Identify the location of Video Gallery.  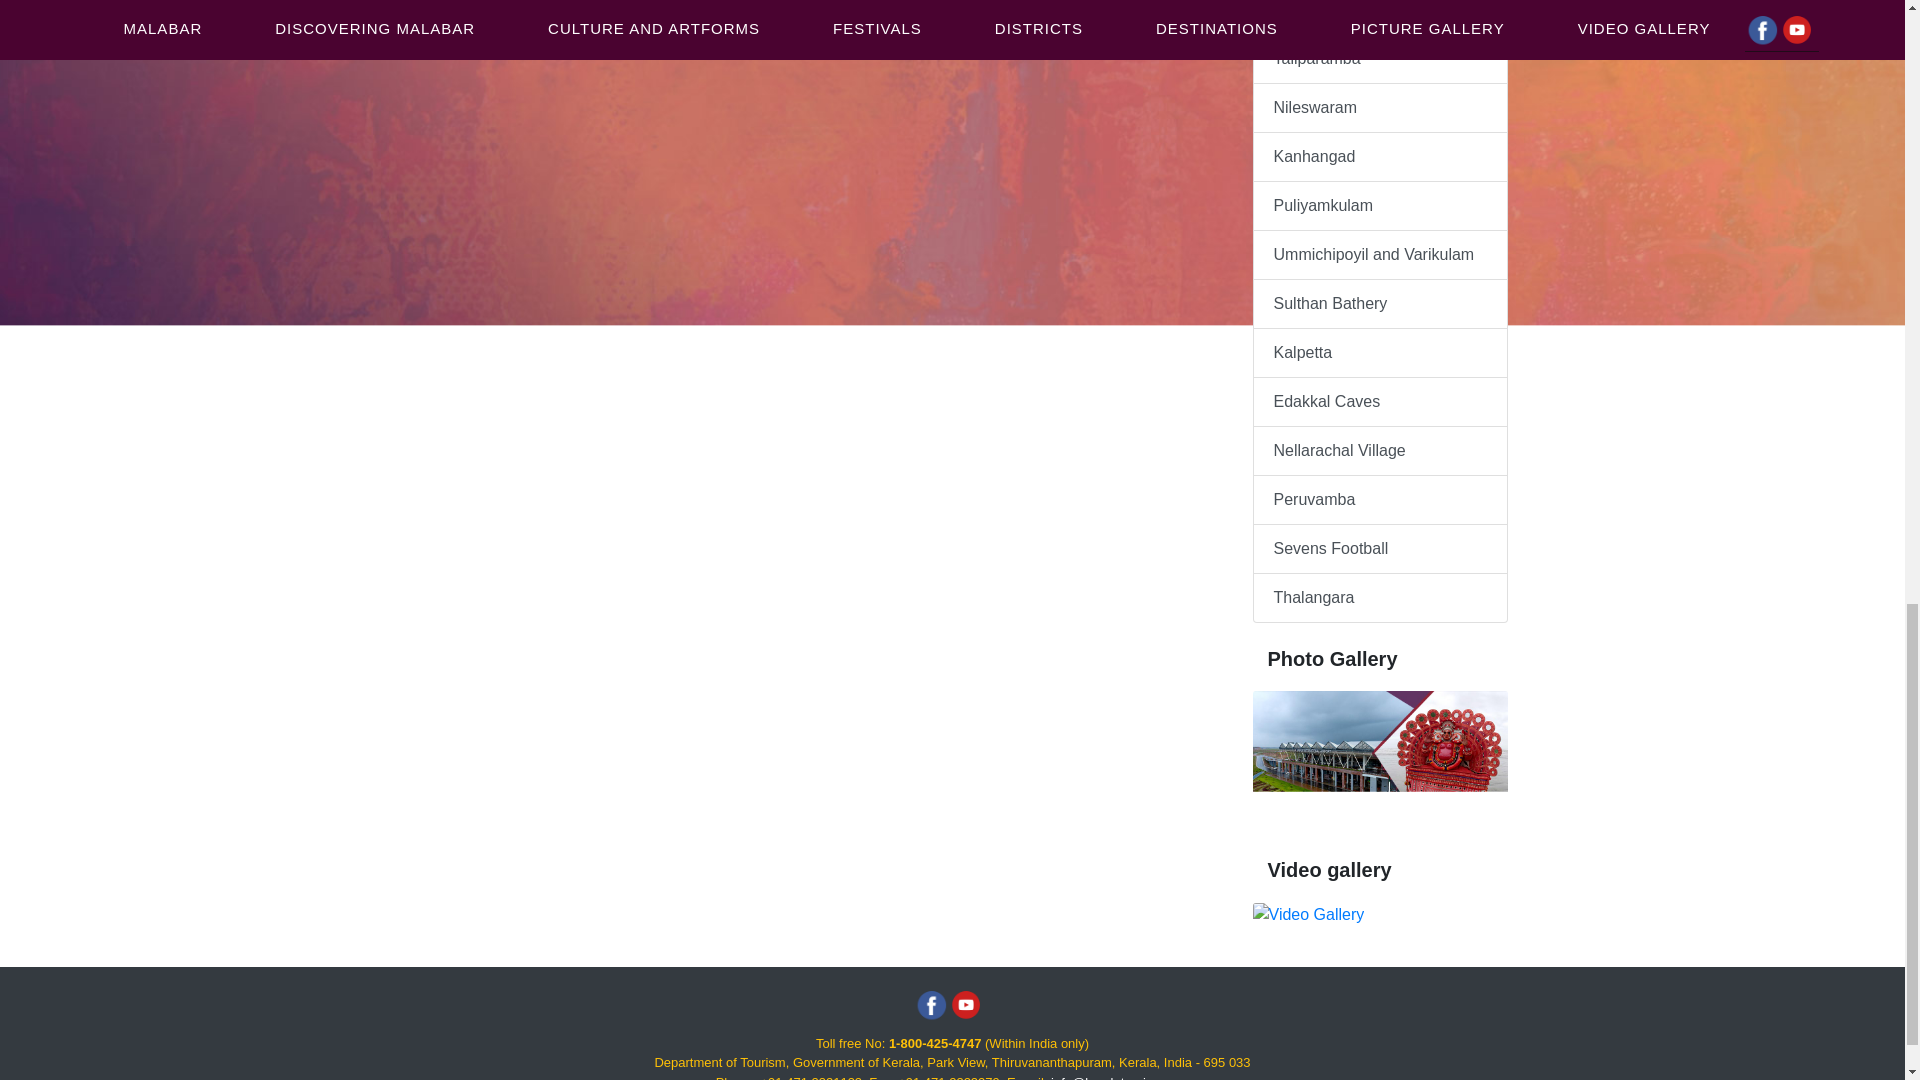
(1307, 914).